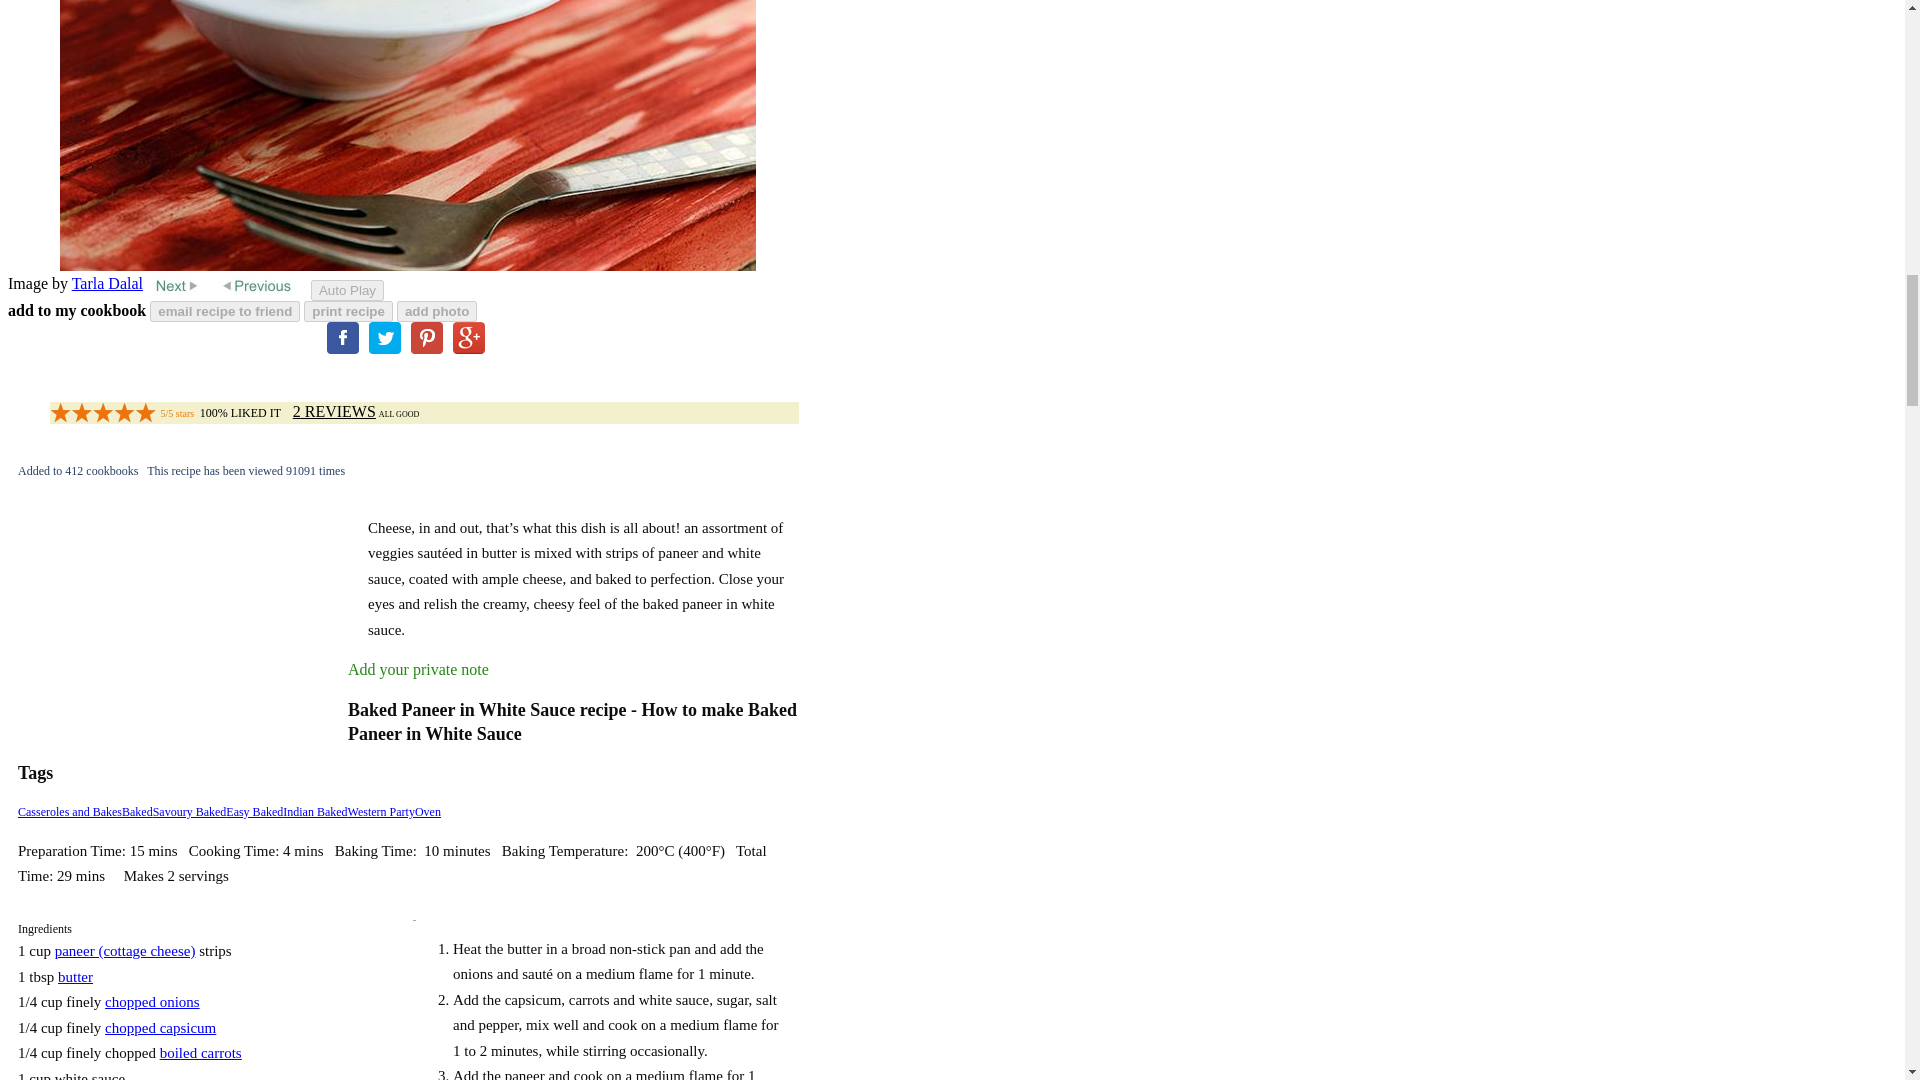  I want to click on add photo, so click(436, 311).